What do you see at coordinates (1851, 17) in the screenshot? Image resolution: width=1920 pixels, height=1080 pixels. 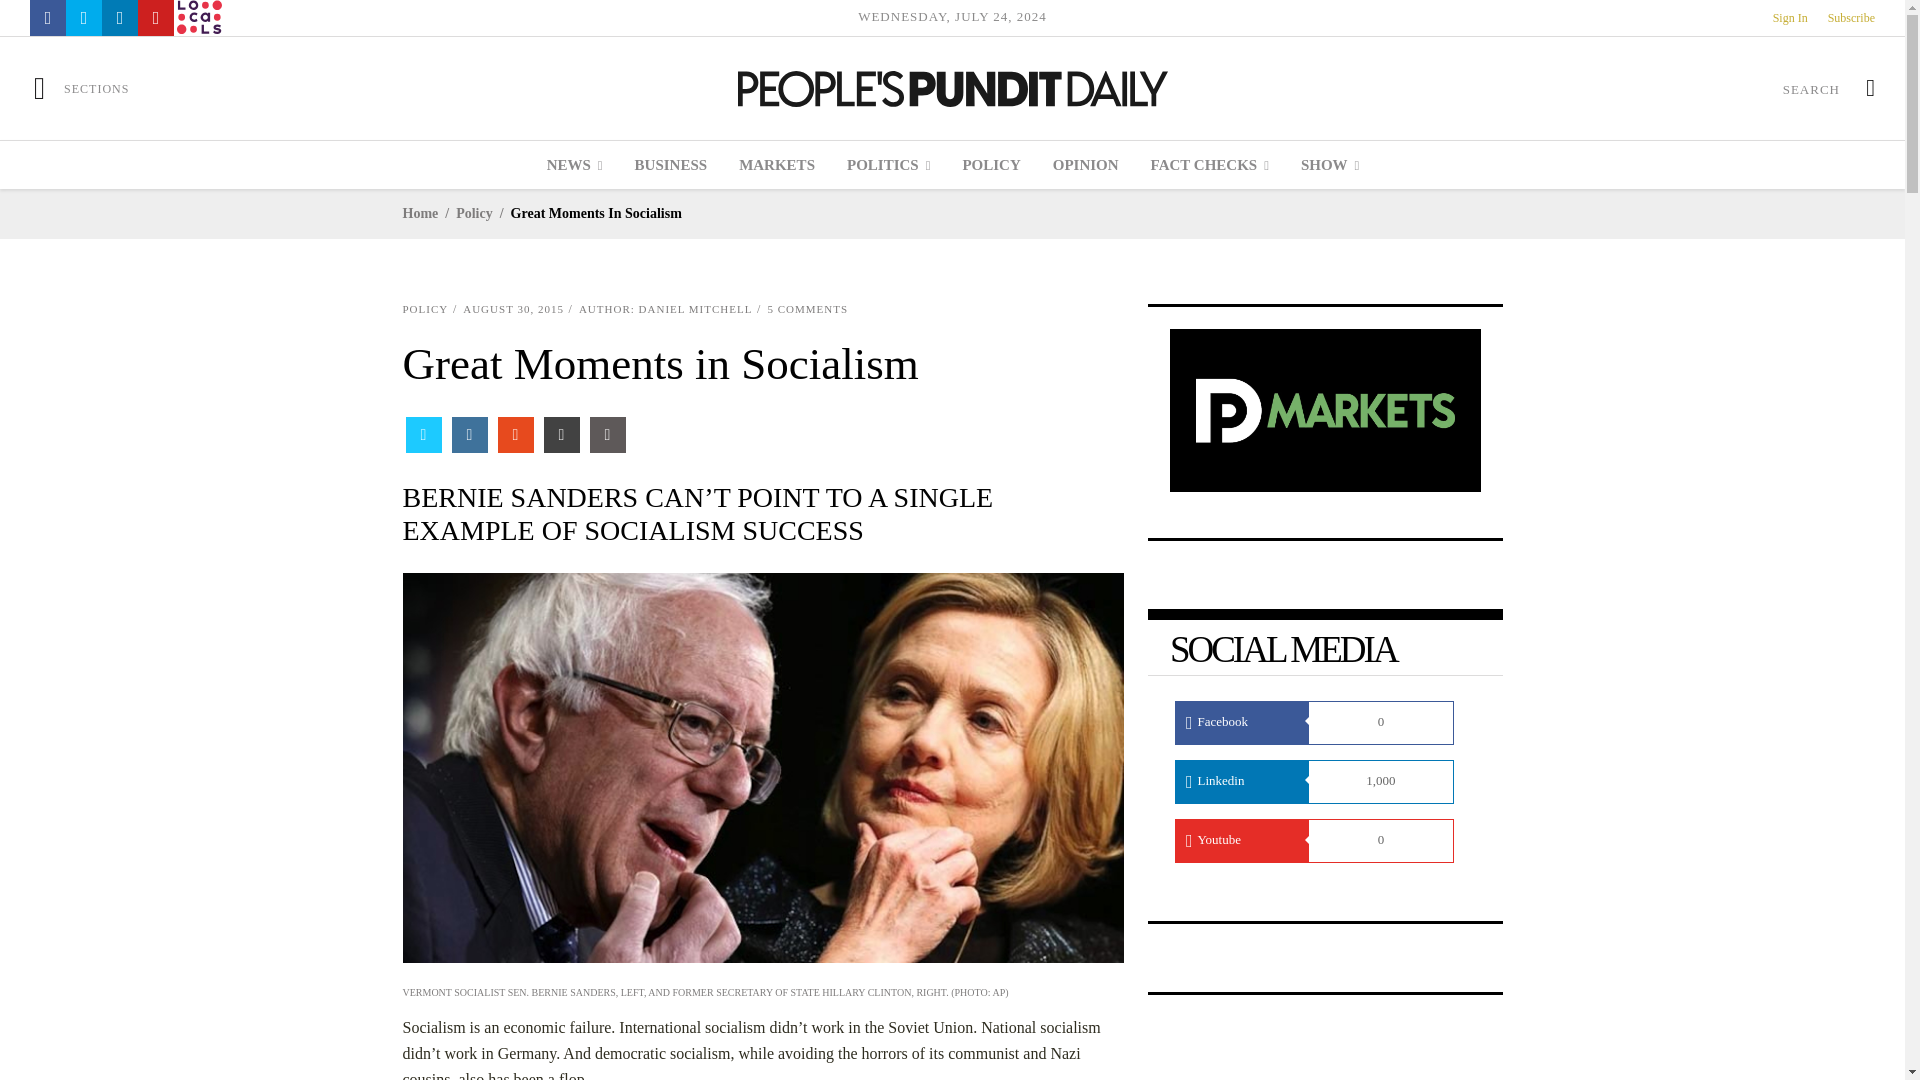 I see `Subscribe` at bounding box center [1851, 17].